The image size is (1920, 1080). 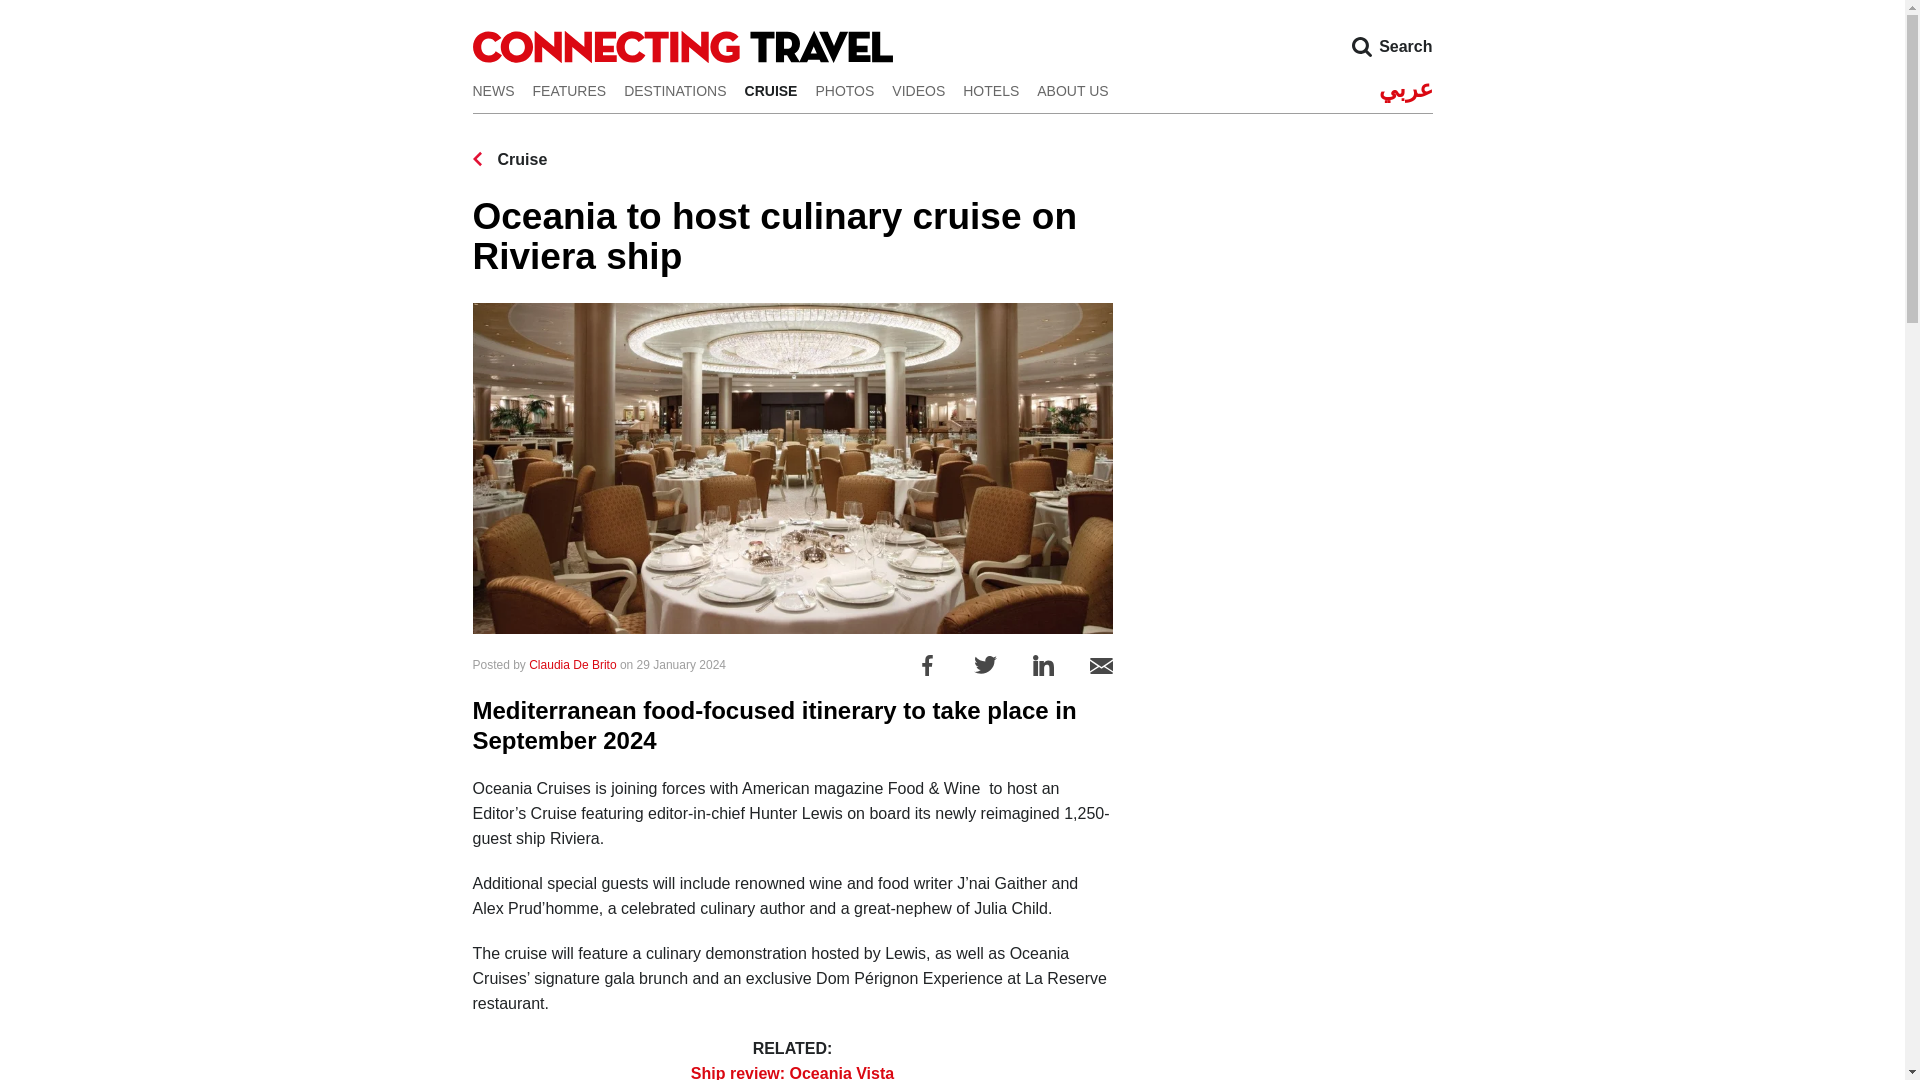 I want to click on Share by email, so click(x=1102, y=664).